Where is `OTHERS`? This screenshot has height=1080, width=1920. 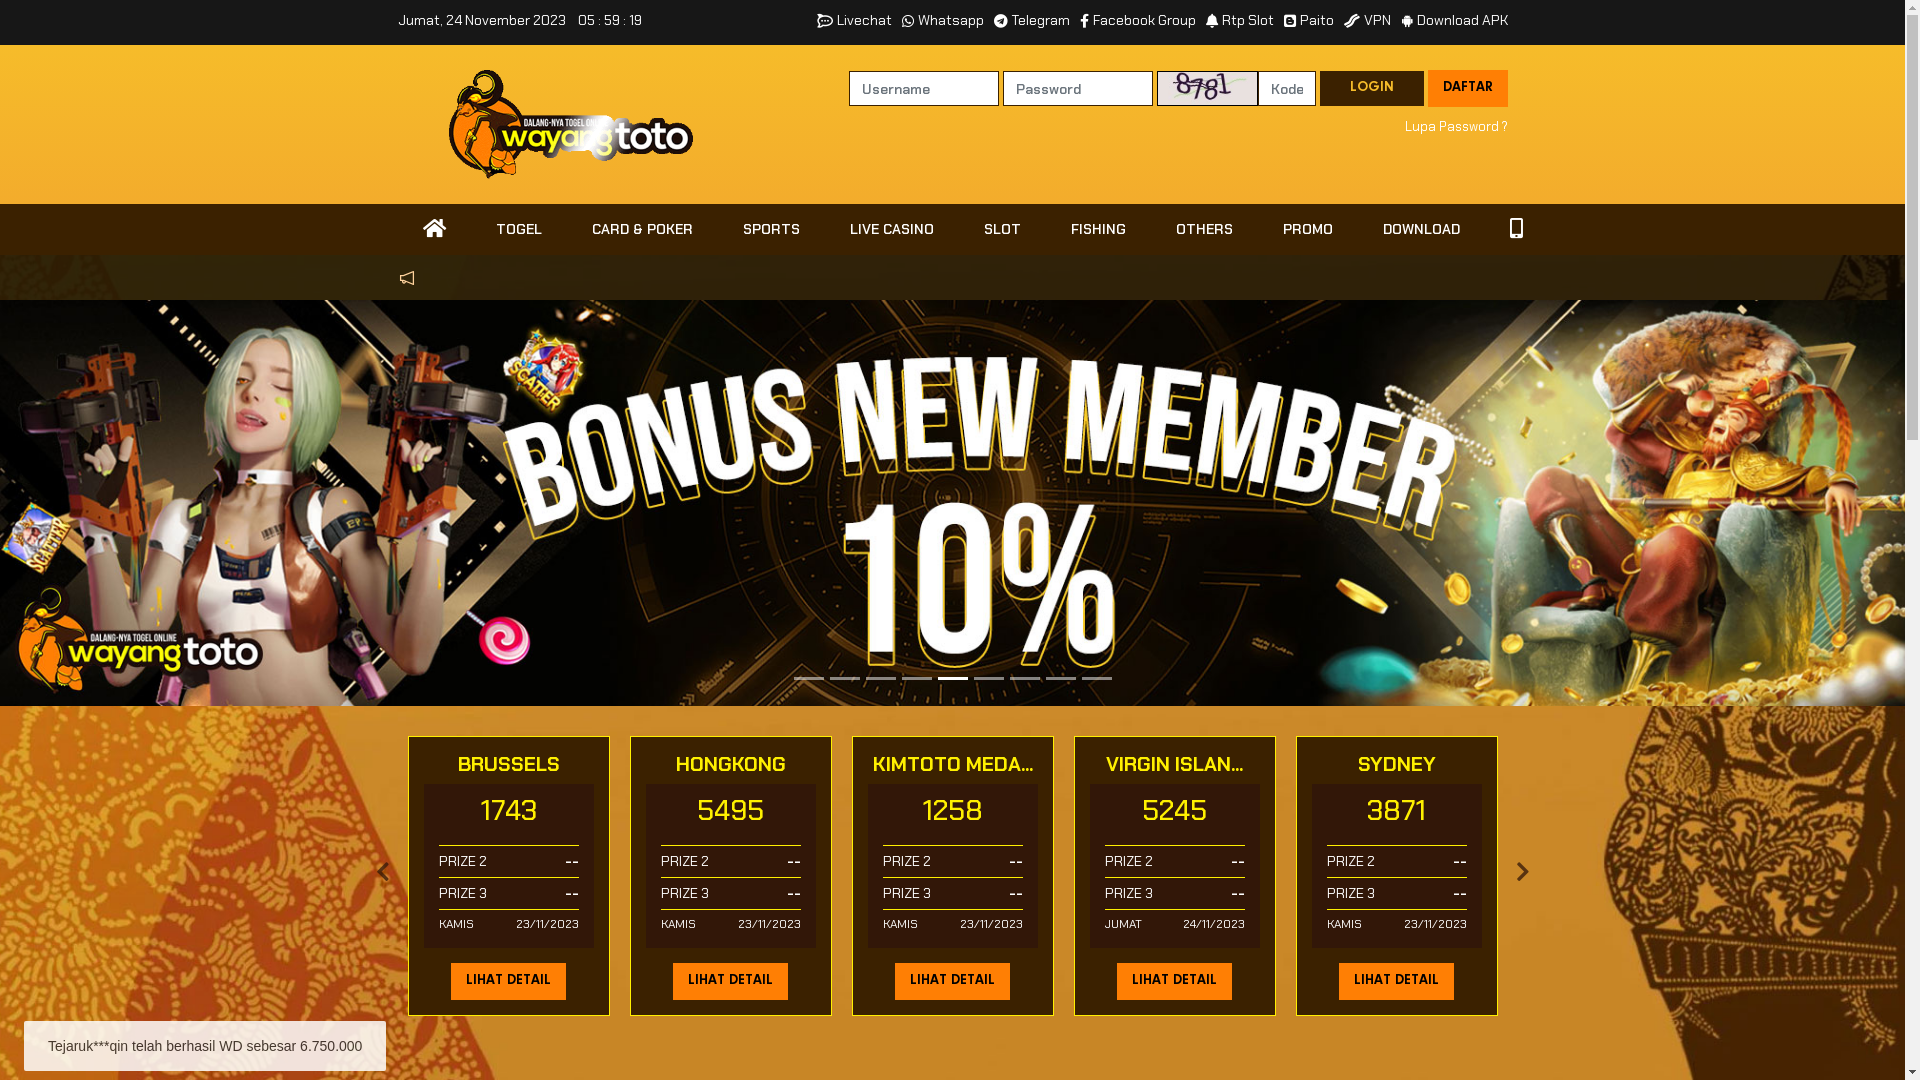
OTHERS is located at coordinates (1204, 230).